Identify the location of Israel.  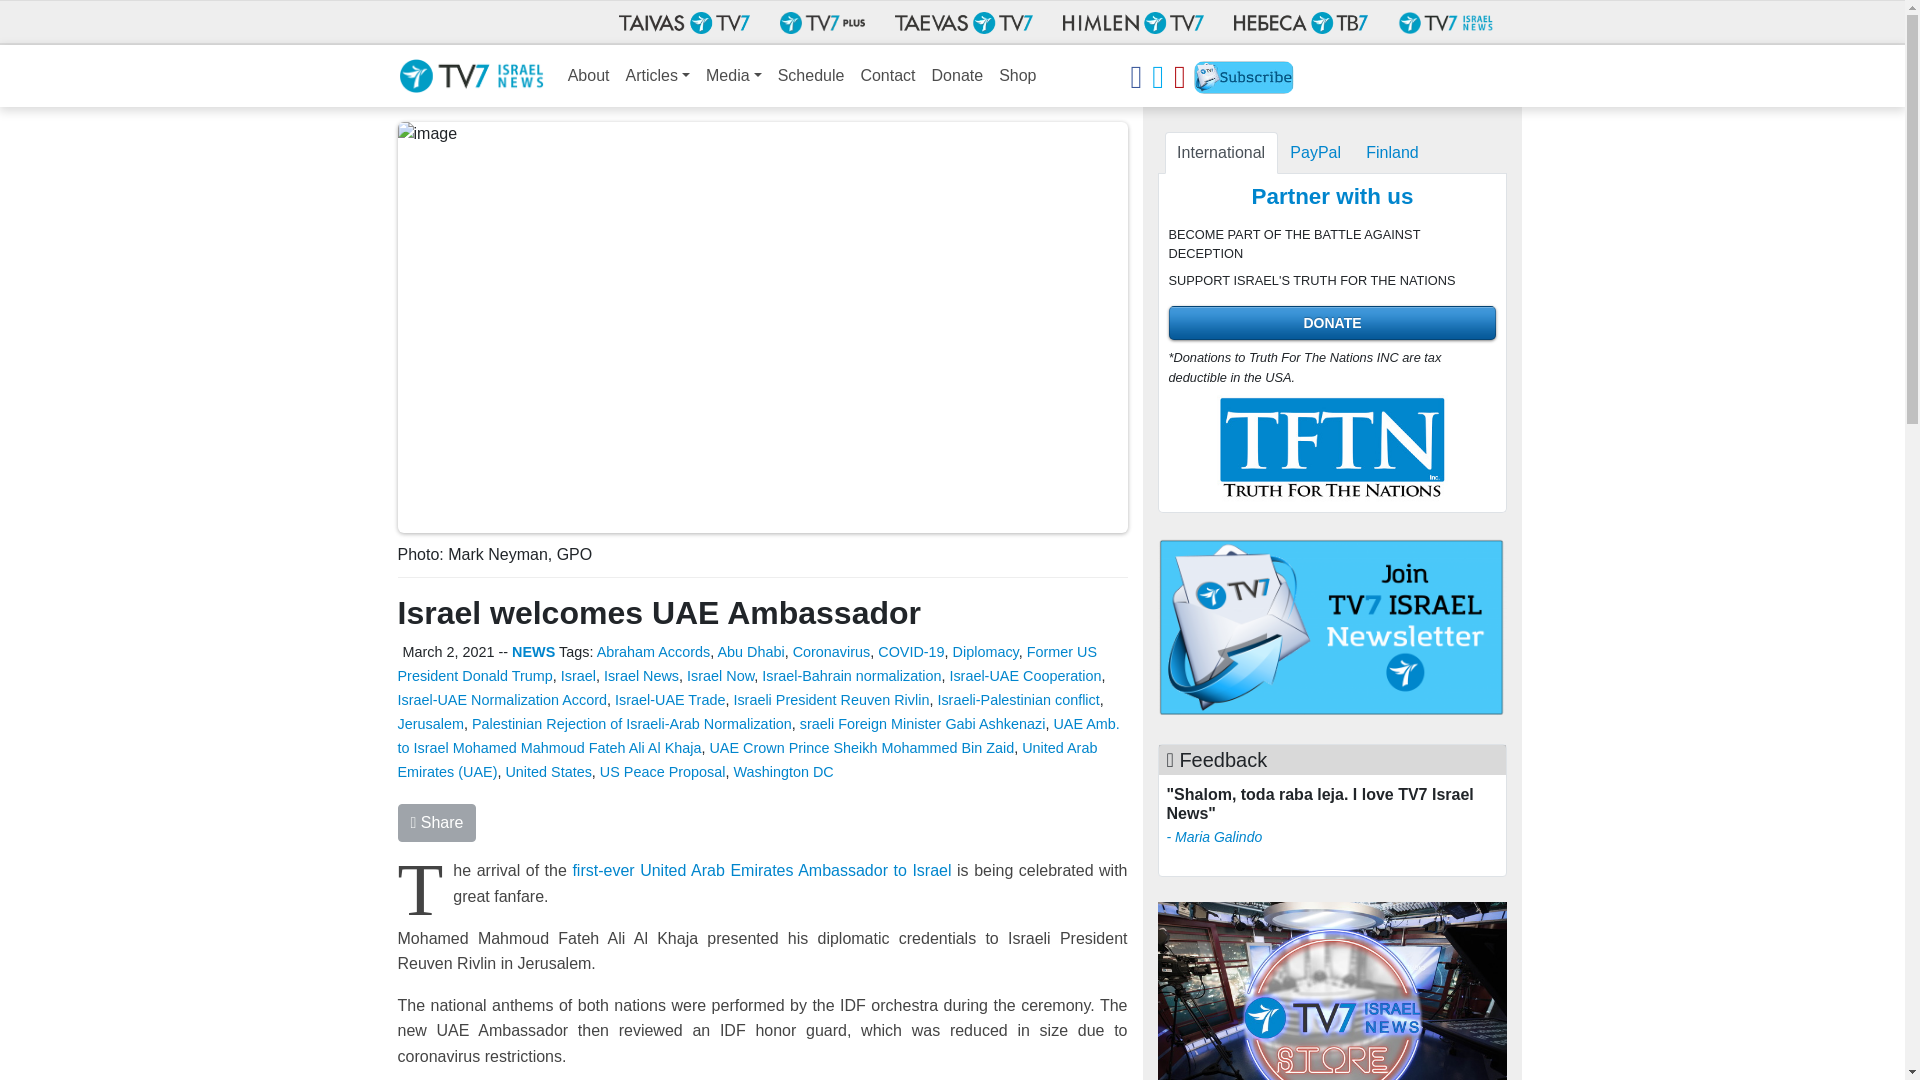
(578, 676).